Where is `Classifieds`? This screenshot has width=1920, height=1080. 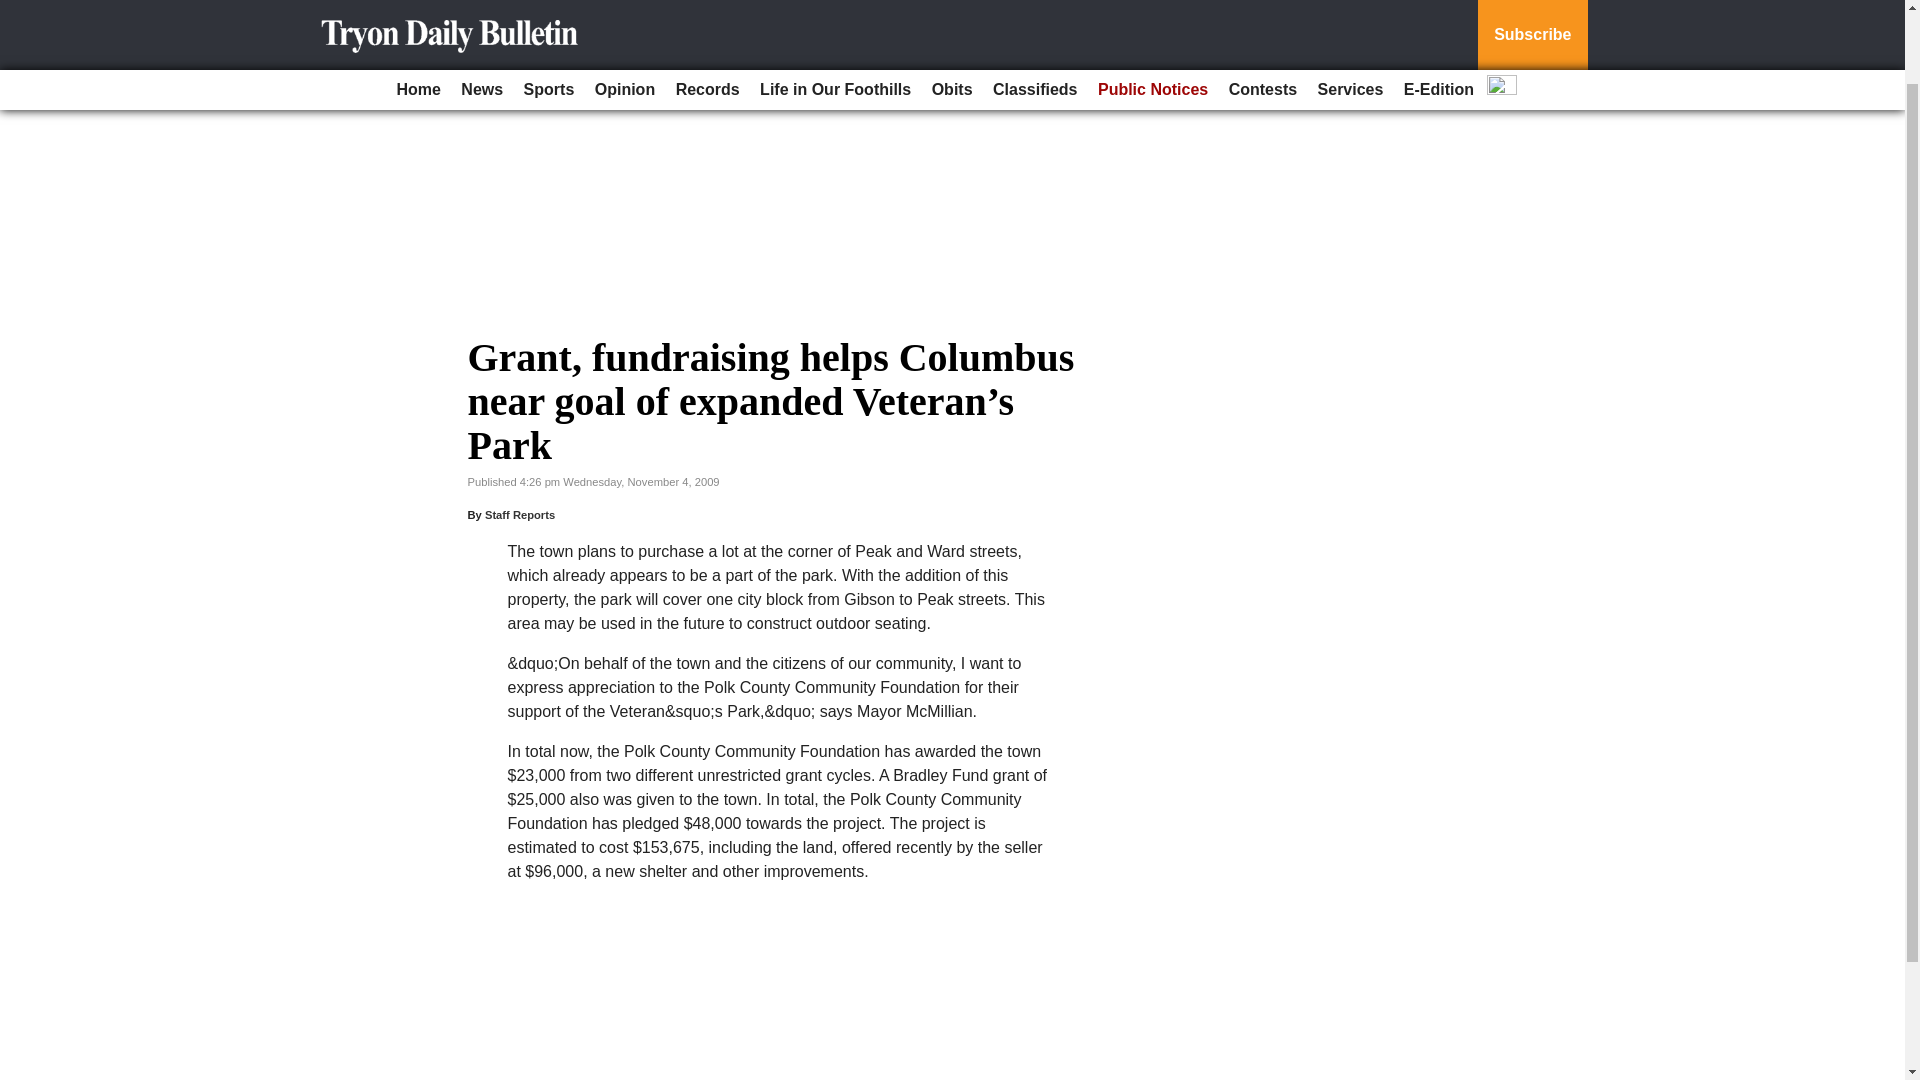
Classifieds is located at coordinates (1034, 12).